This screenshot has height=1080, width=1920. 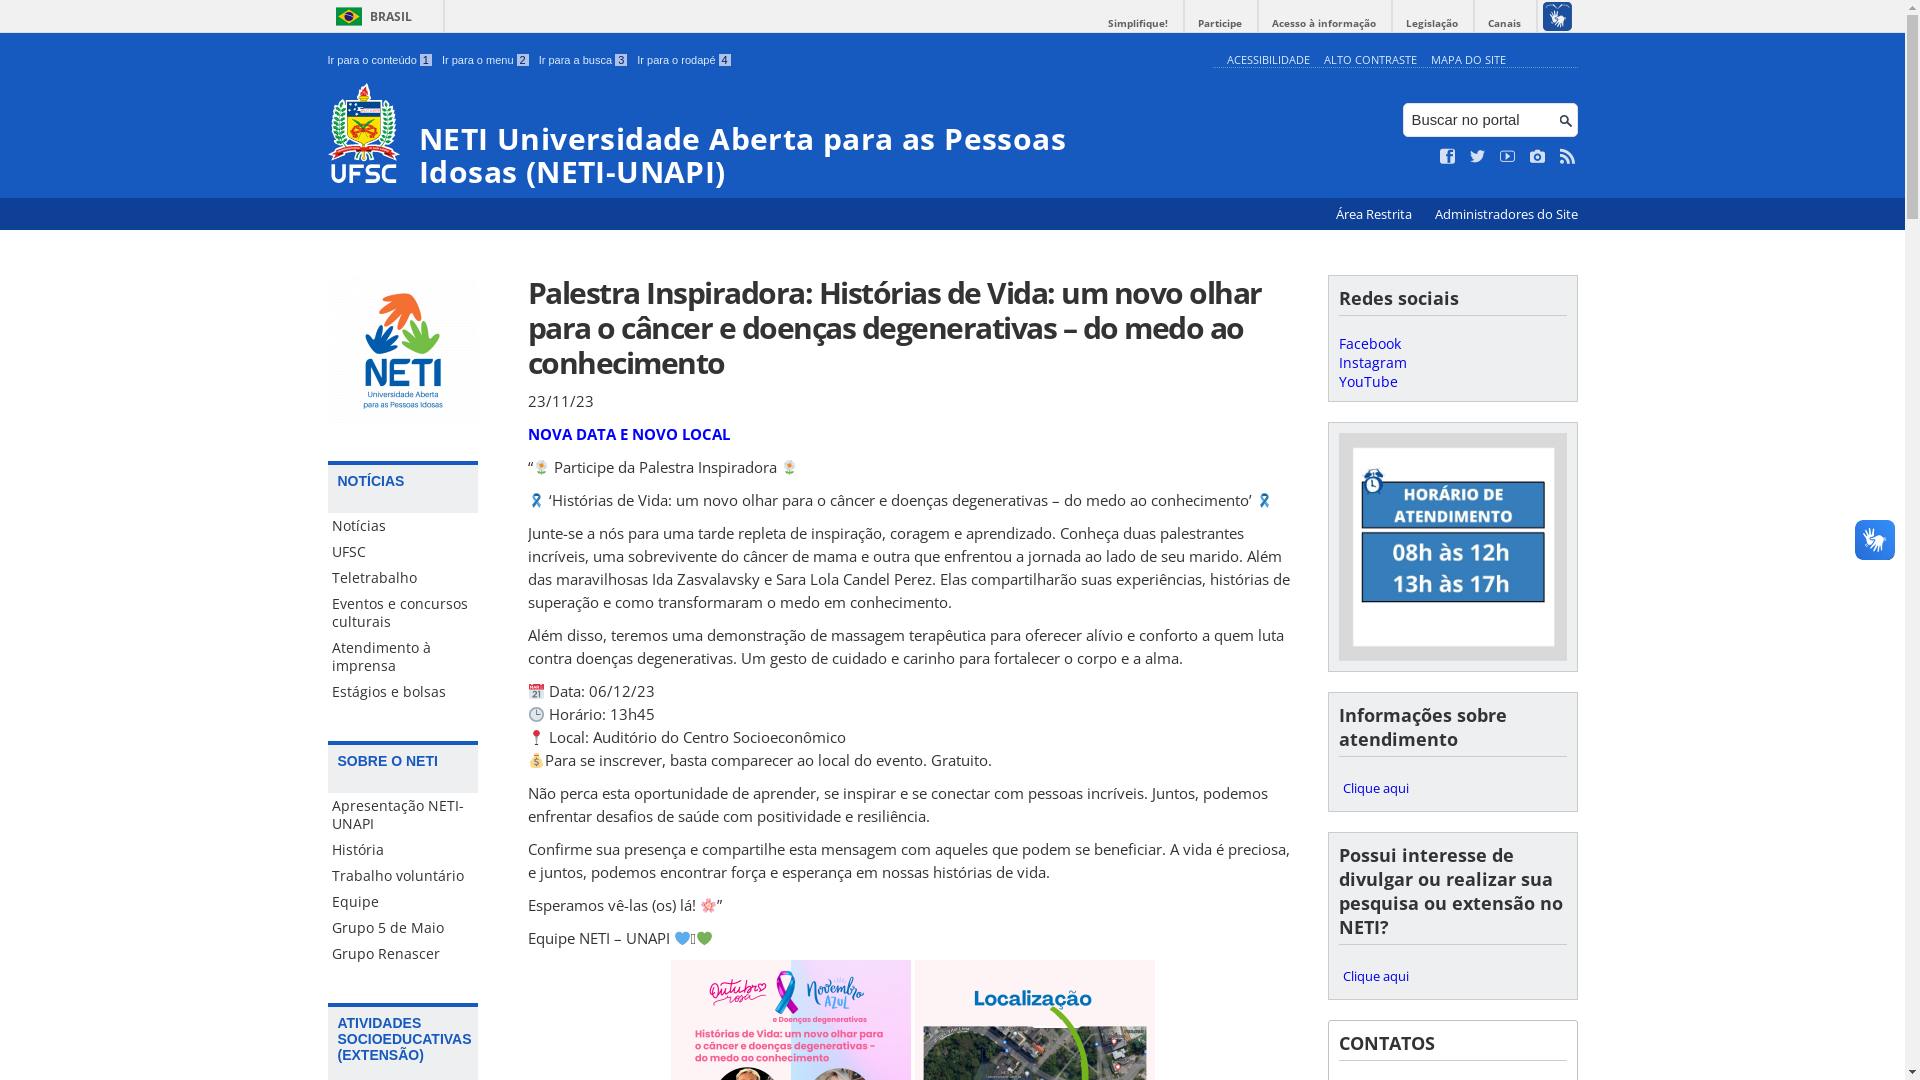 I want to click on Canais, so click(x=1504, y=24).